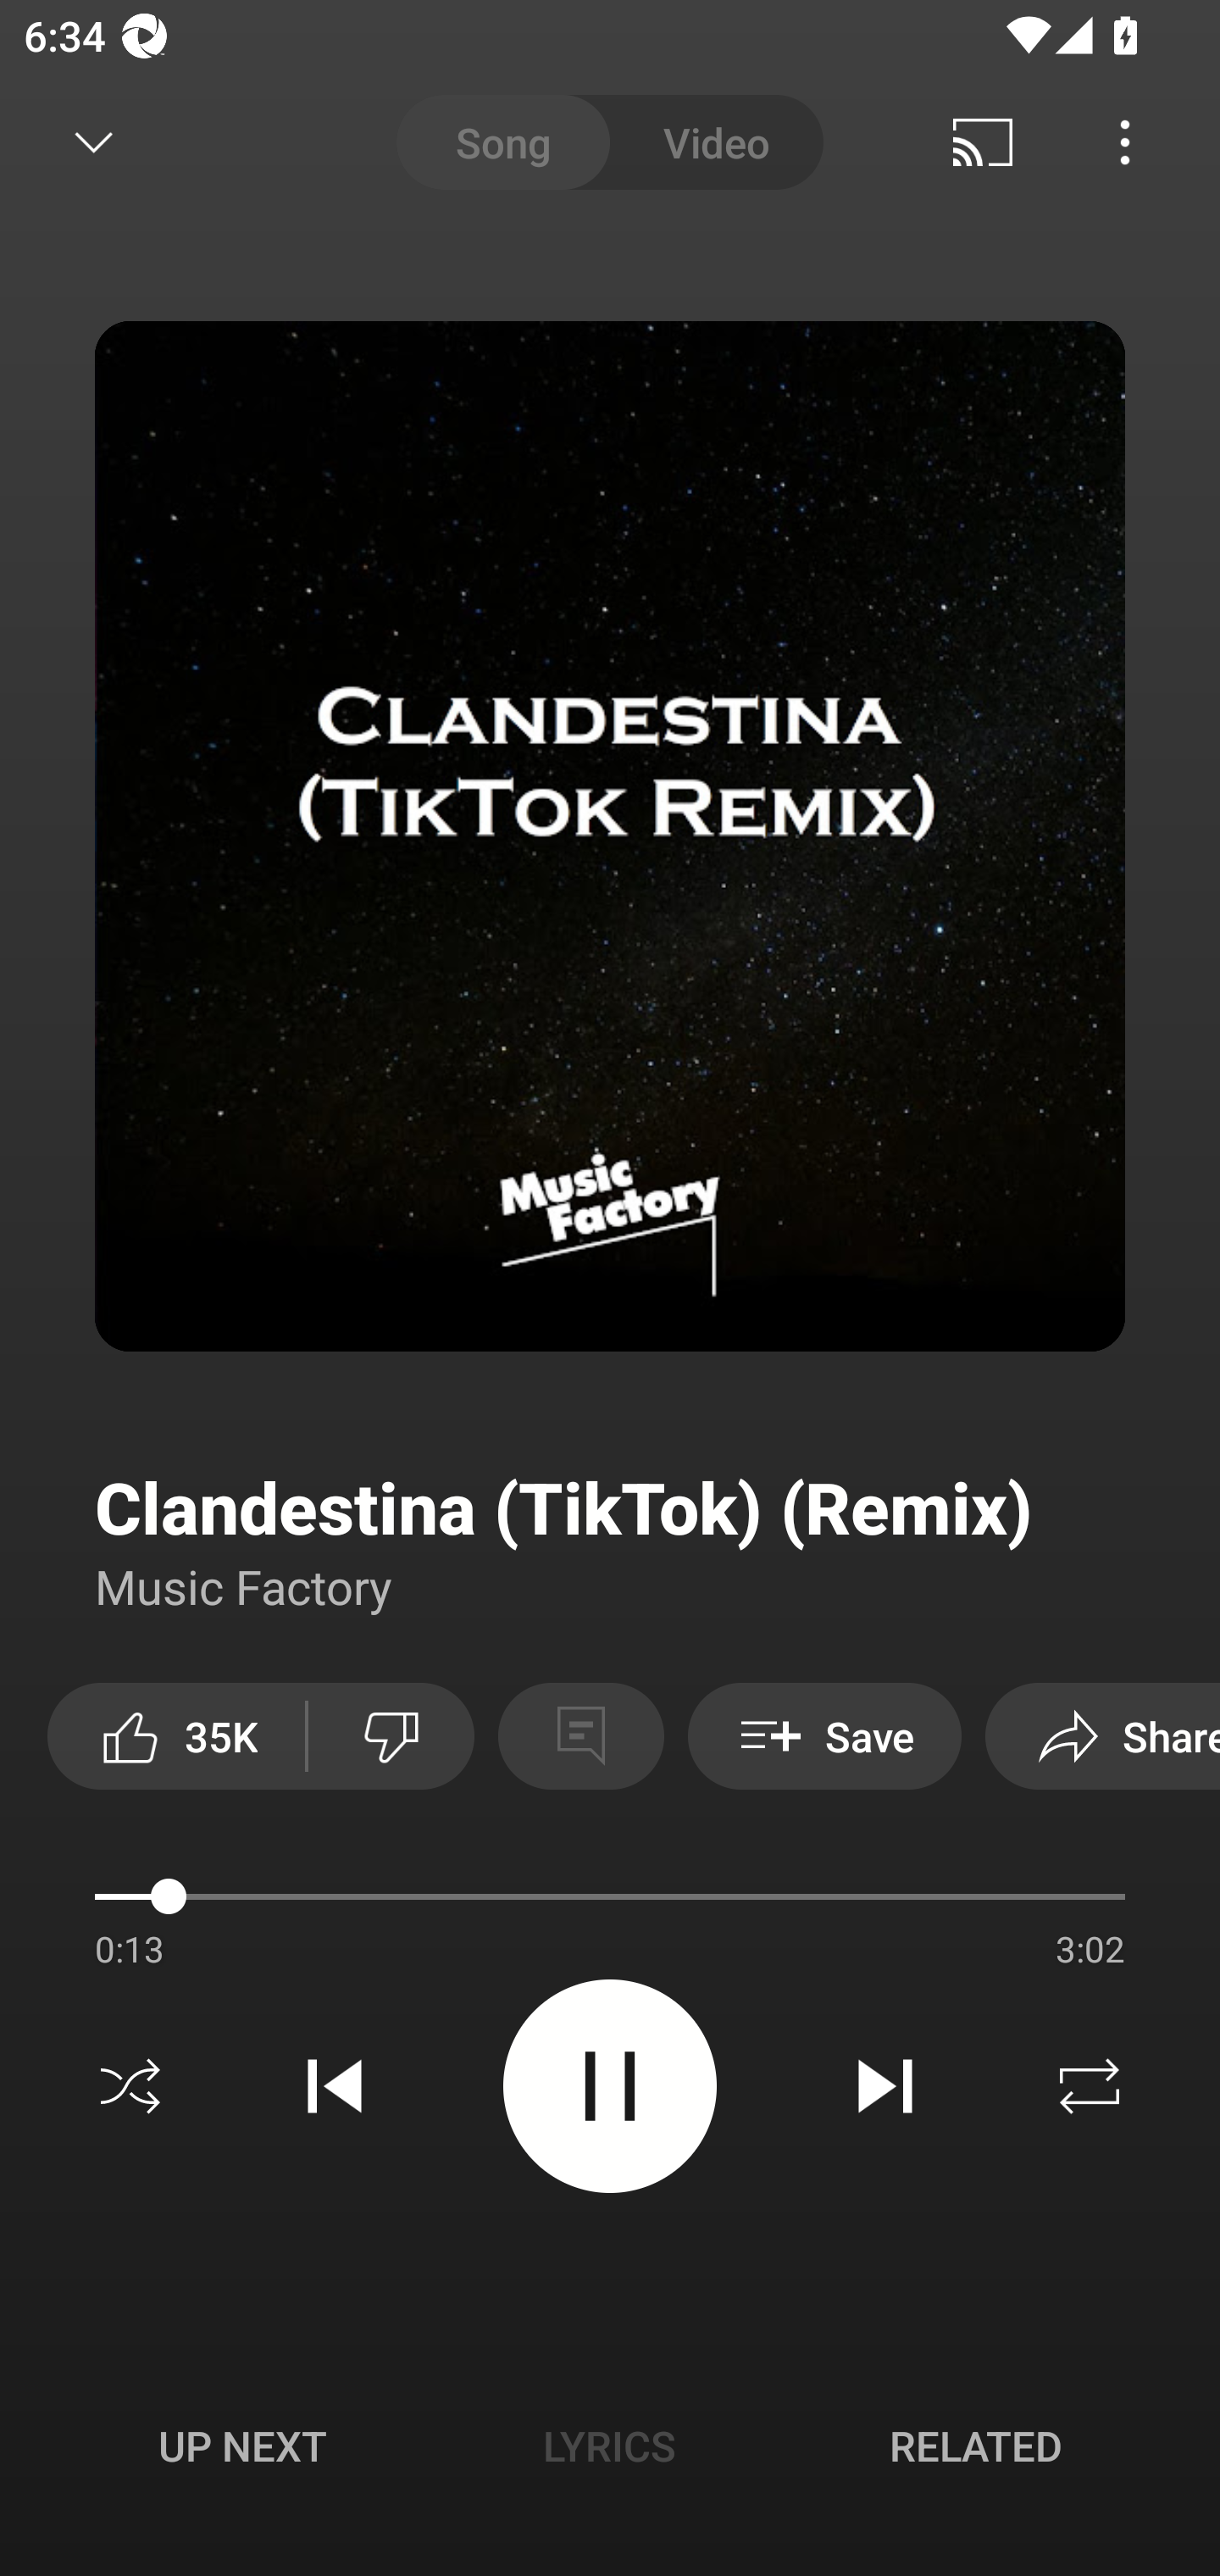  Describe the element at coordinates (884, 2086) in the screenshot. I see `Next track` at that location.